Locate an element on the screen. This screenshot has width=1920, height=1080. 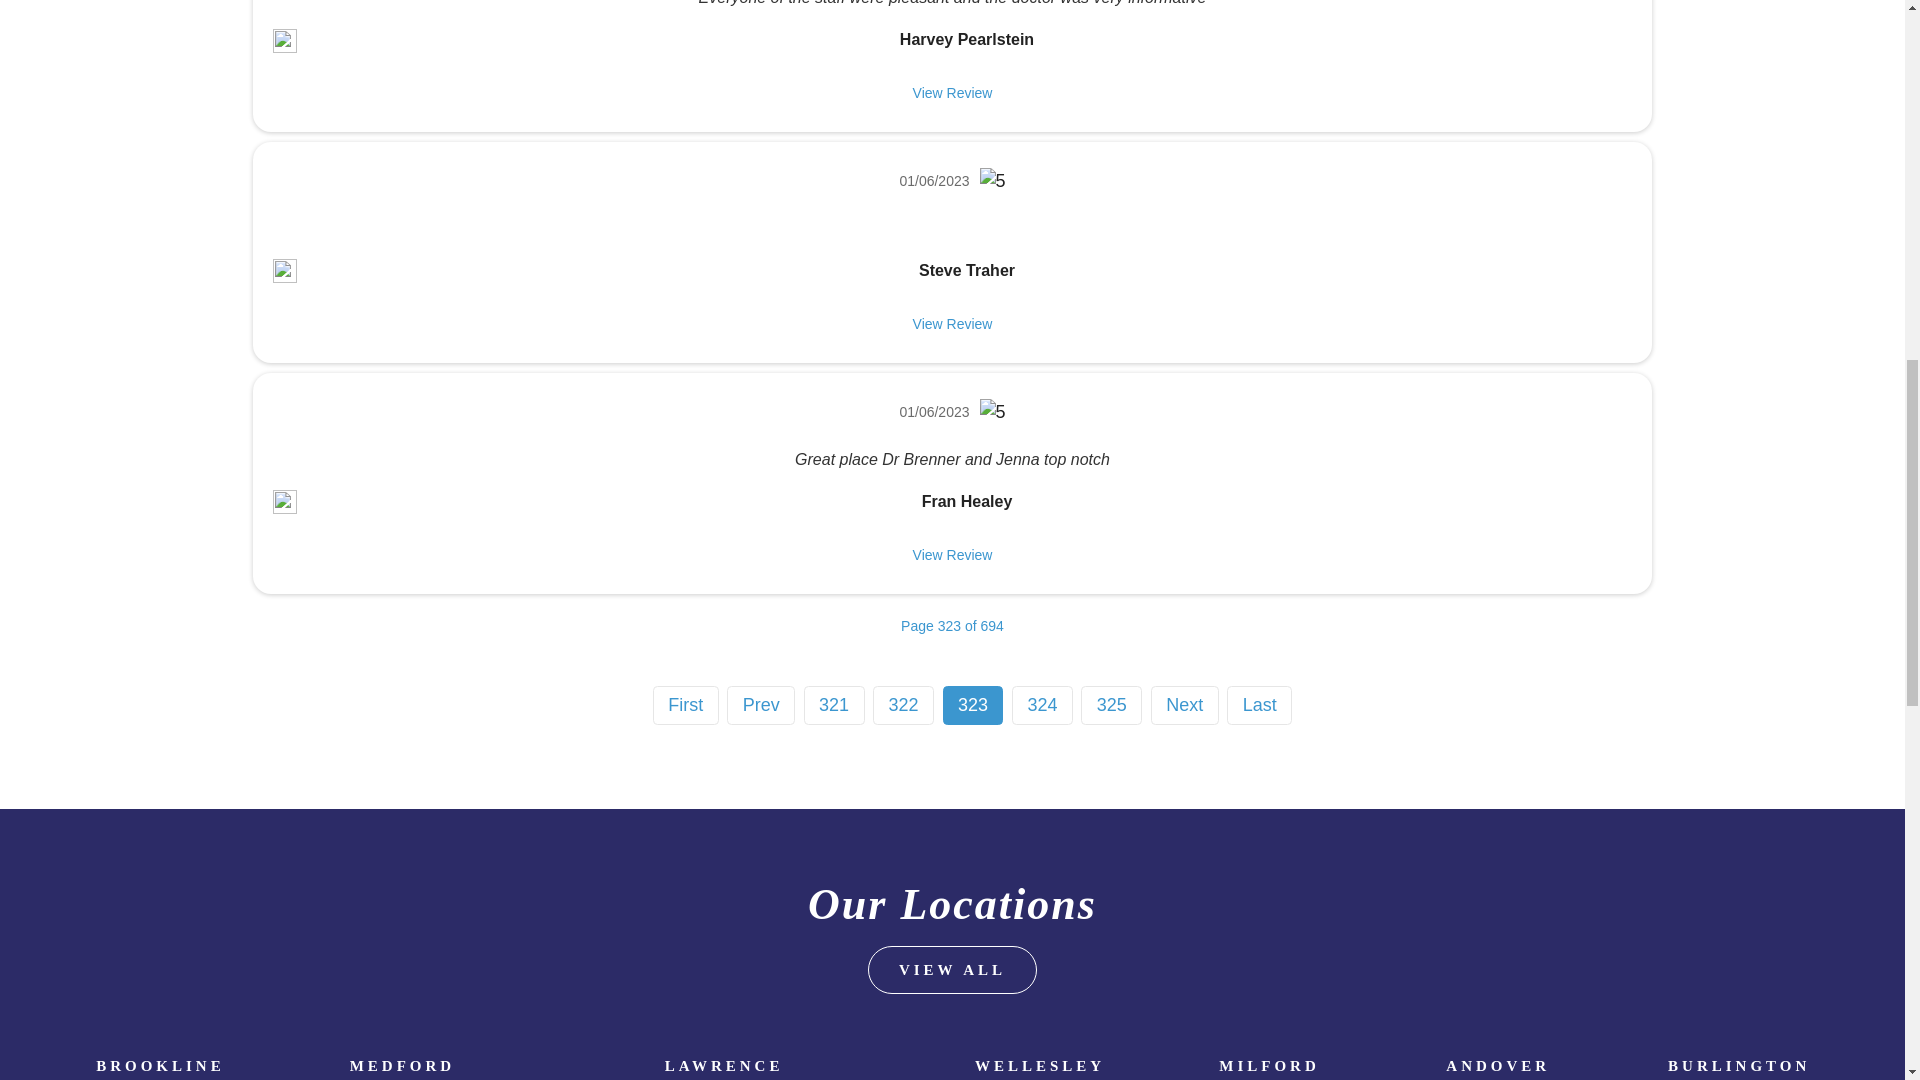
5 is located at coordinates (992, 182).